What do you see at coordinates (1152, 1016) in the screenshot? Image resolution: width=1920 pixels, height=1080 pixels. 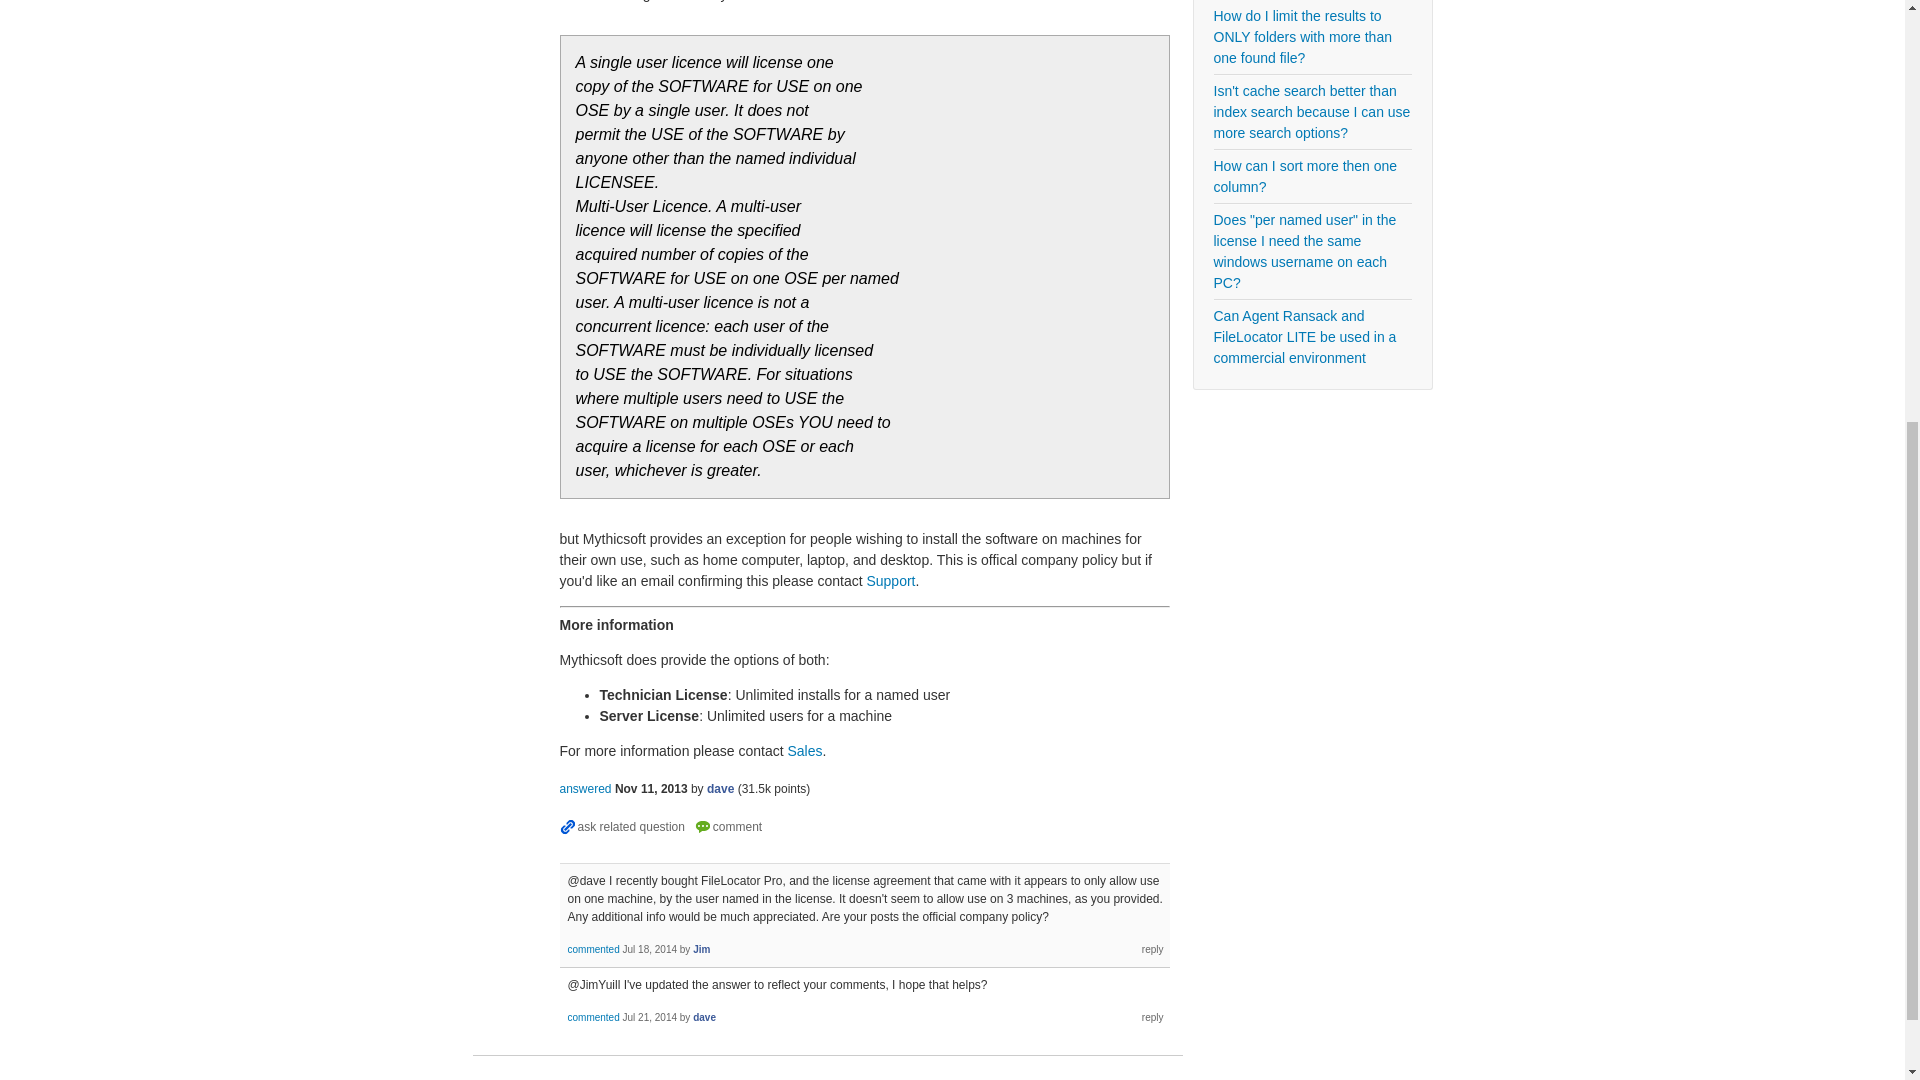 I see `reply` at bounding box center [1152, 1016].